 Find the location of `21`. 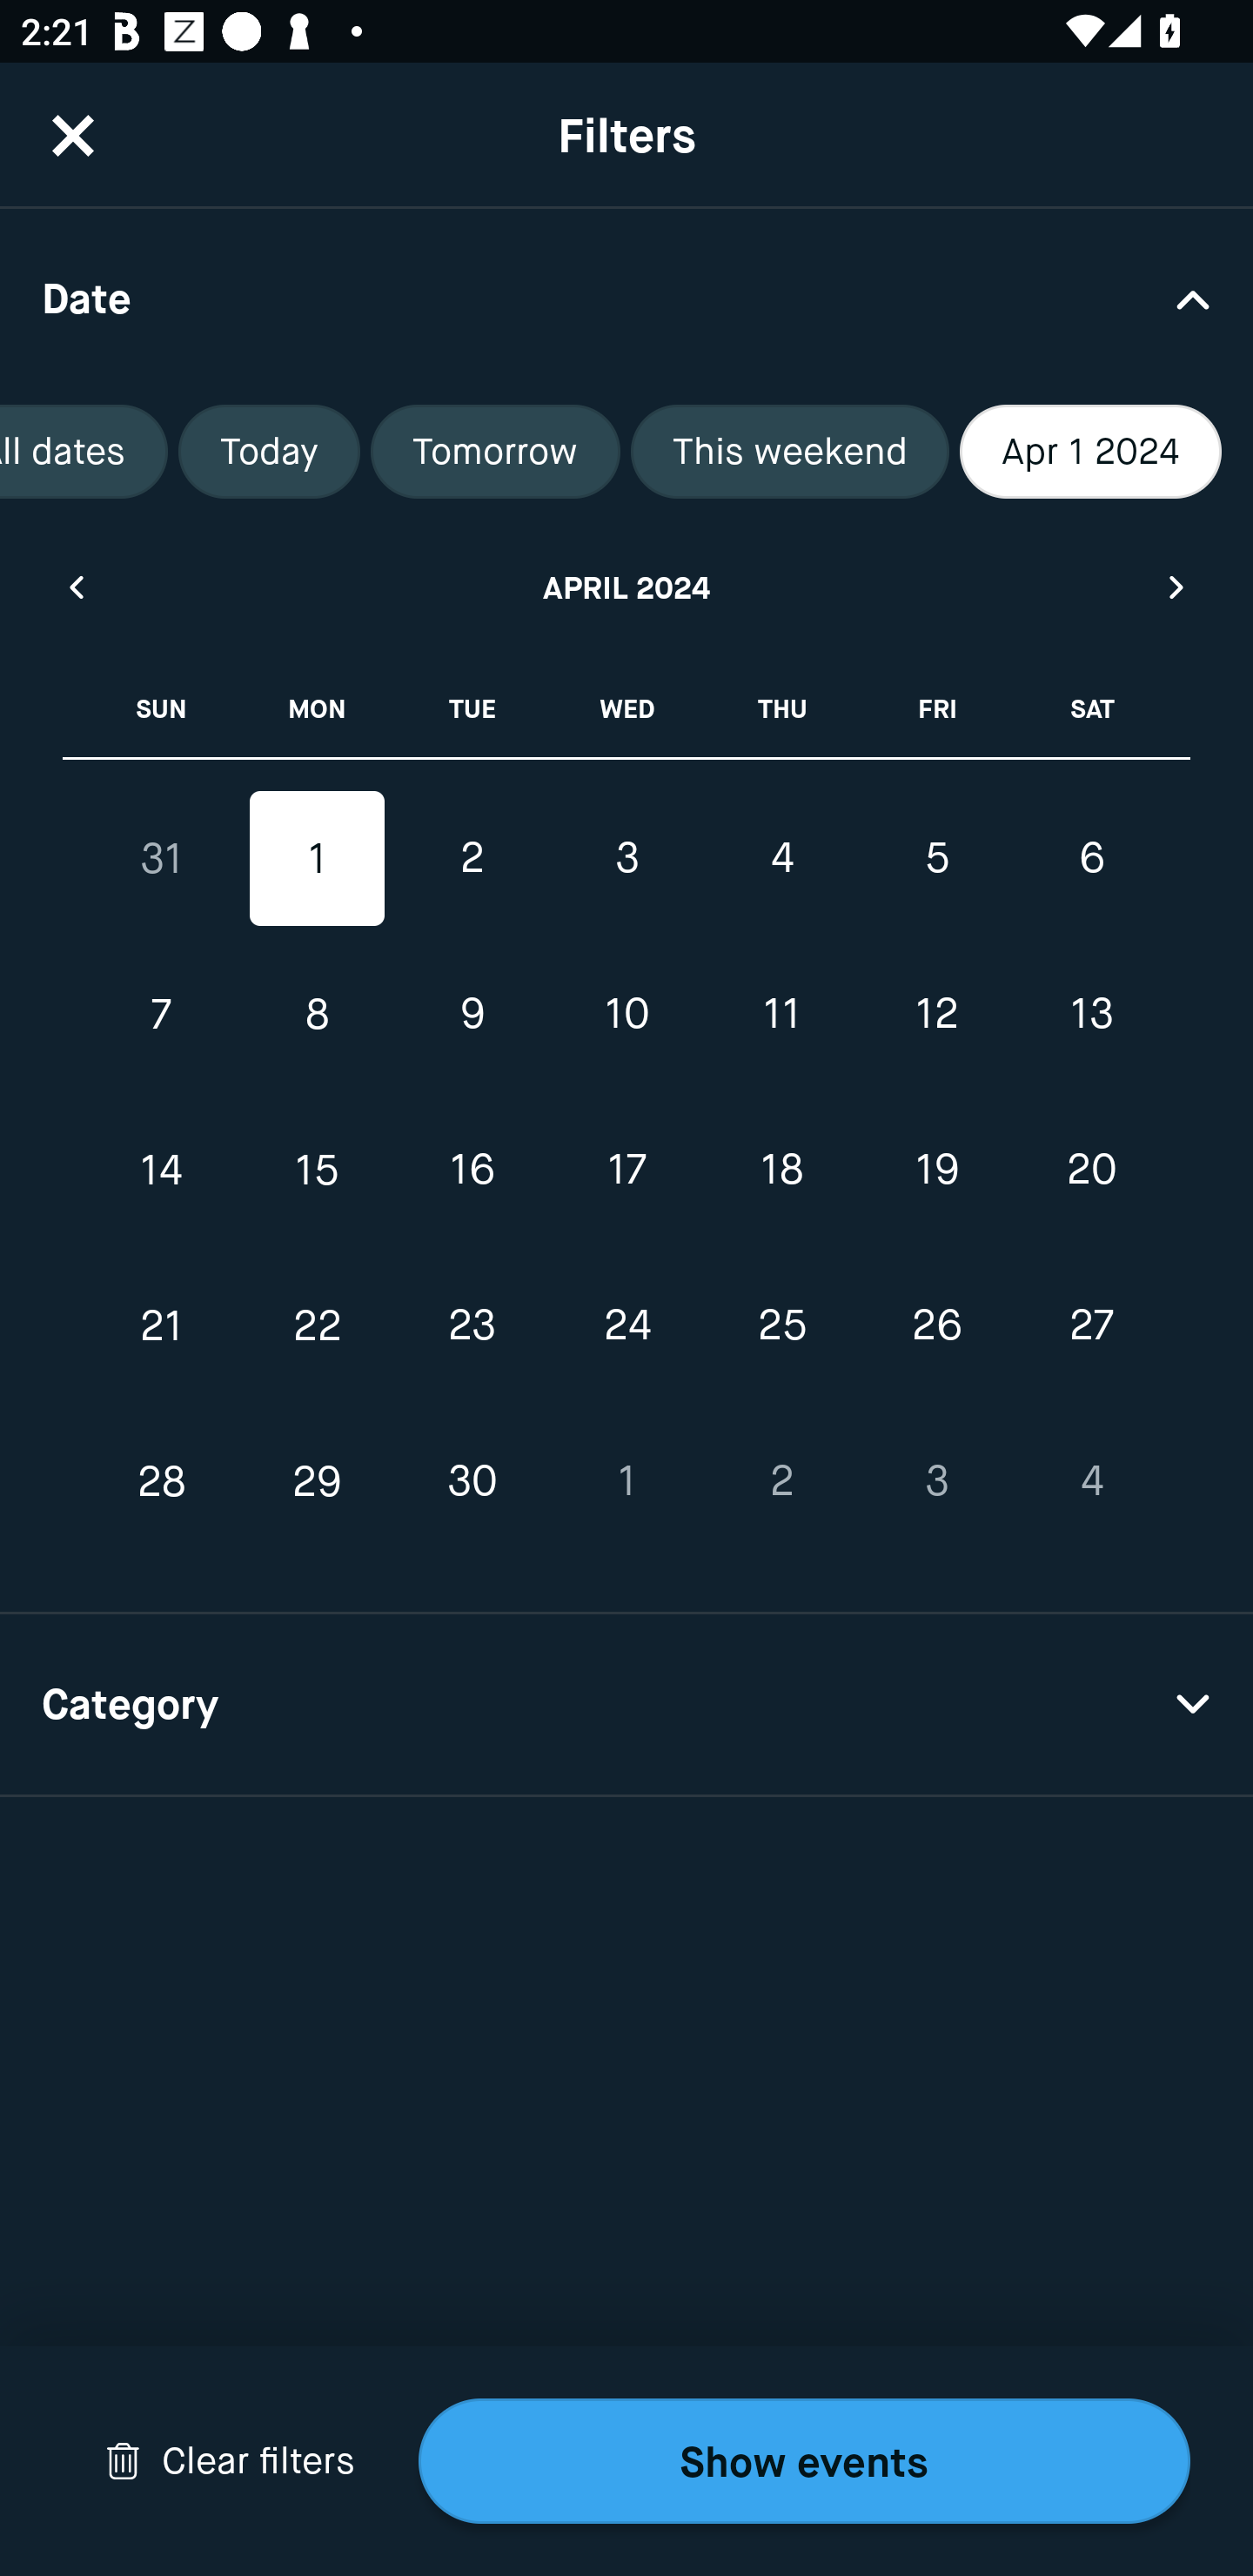

21 is located at coordinates (162, 1325).